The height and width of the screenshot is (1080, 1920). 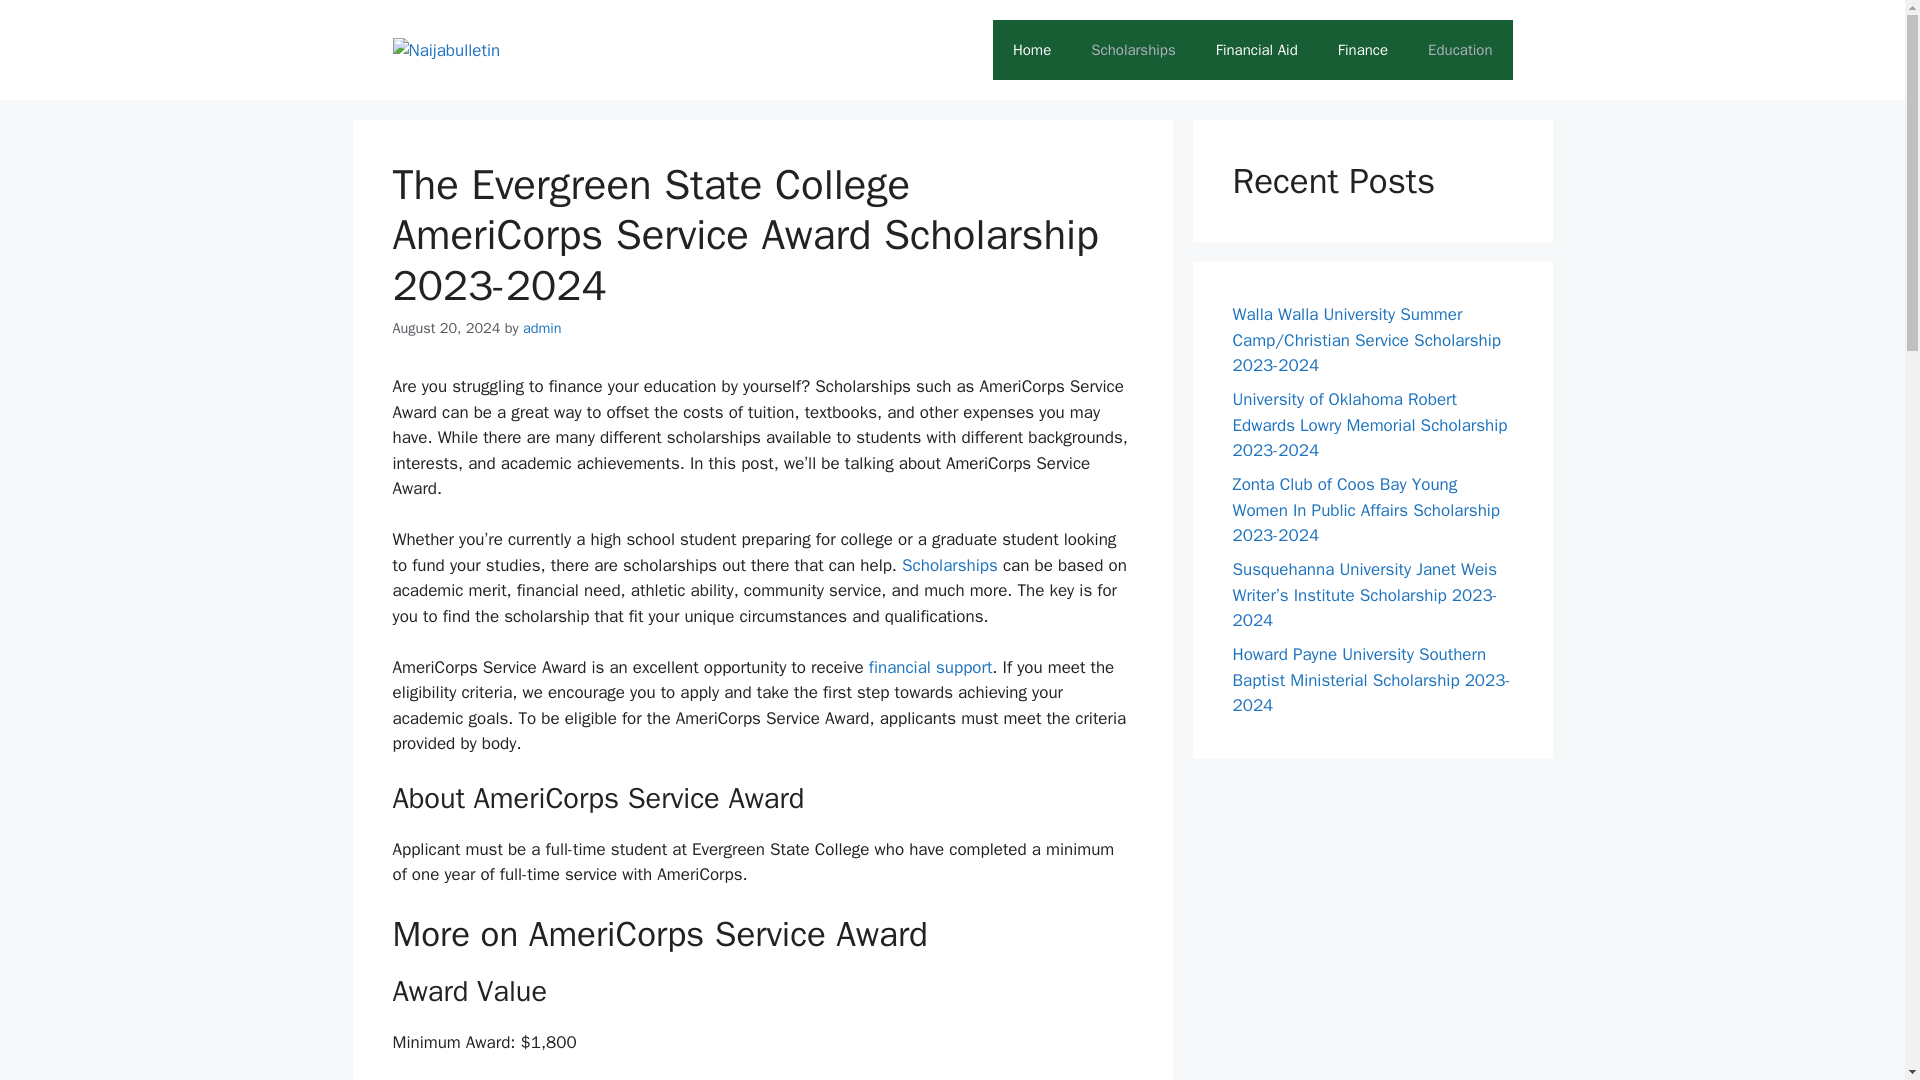 What do you see at coordinates (1256, 50) in the screenshot?
I see `Financial Aid` at bounding box center [1256, 50].